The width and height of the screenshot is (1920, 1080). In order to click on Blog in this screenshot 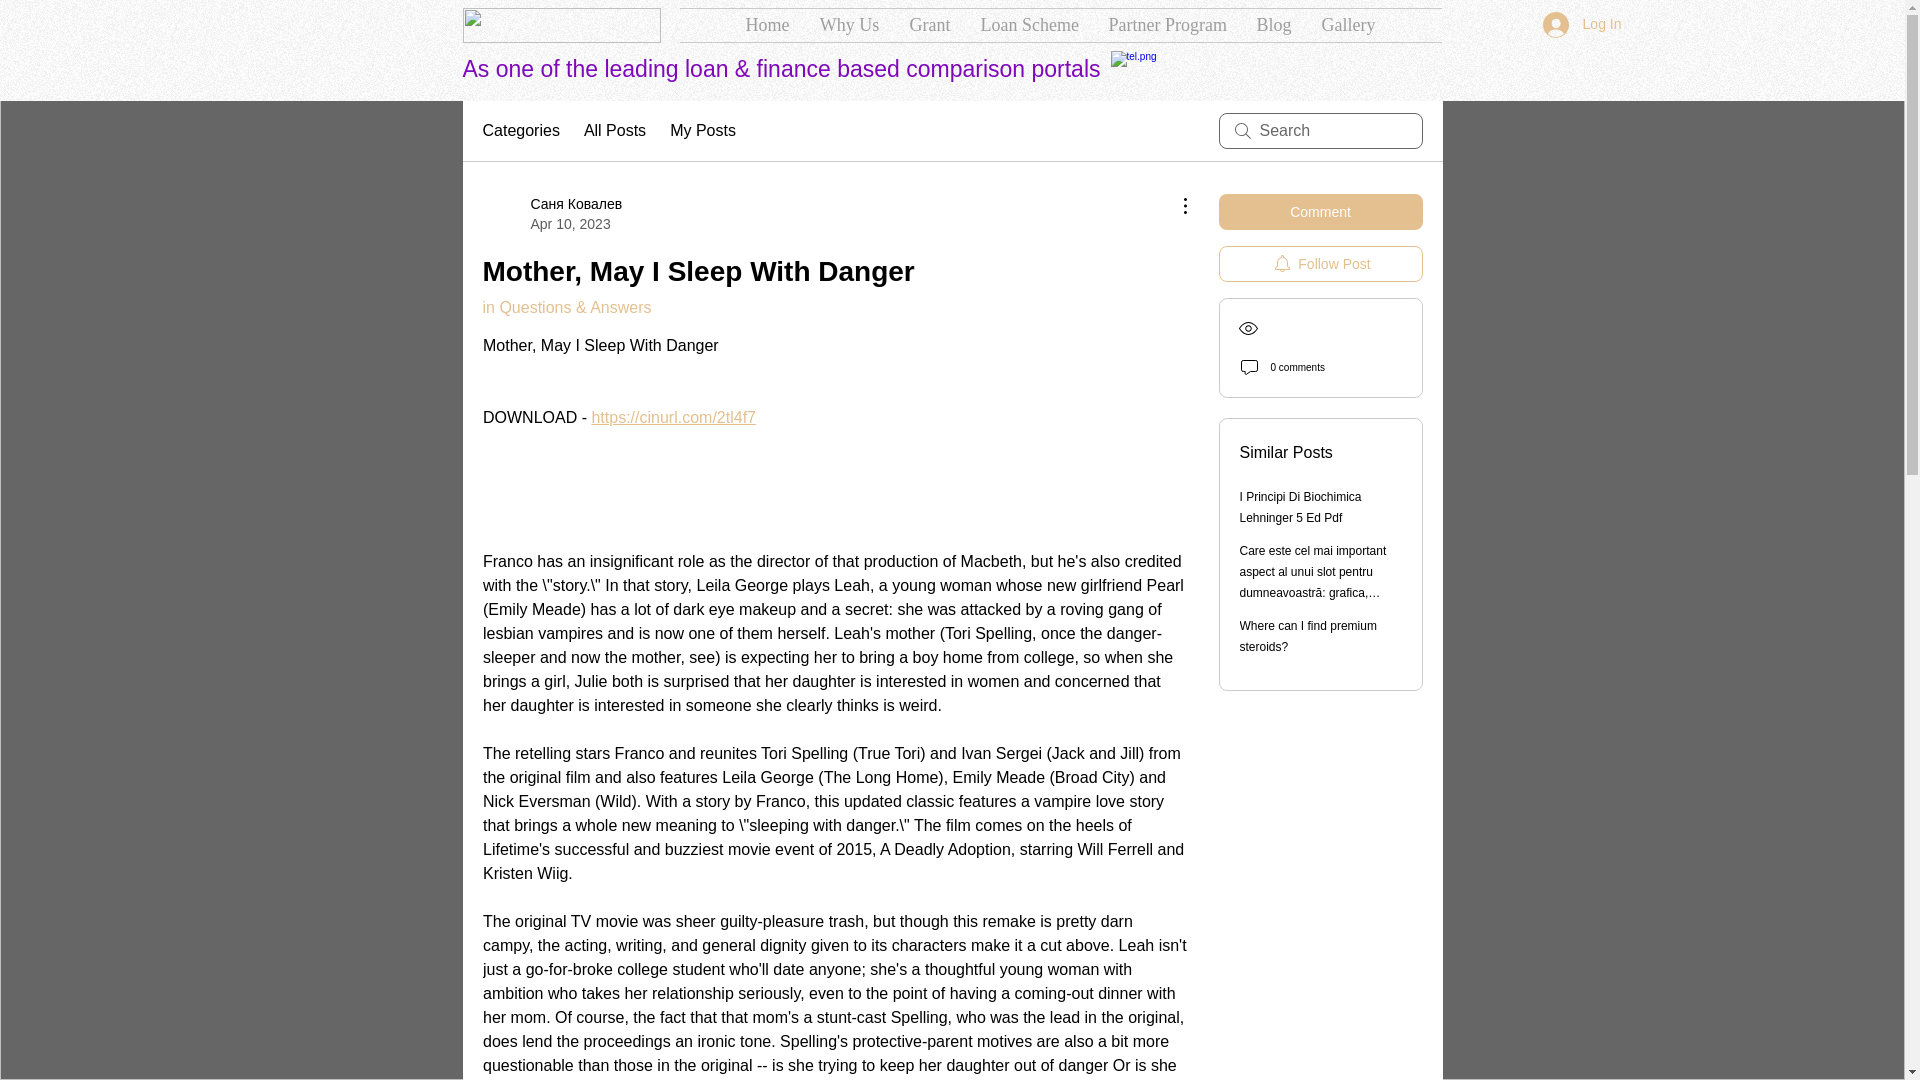, I will do `click(1274, 25)`.